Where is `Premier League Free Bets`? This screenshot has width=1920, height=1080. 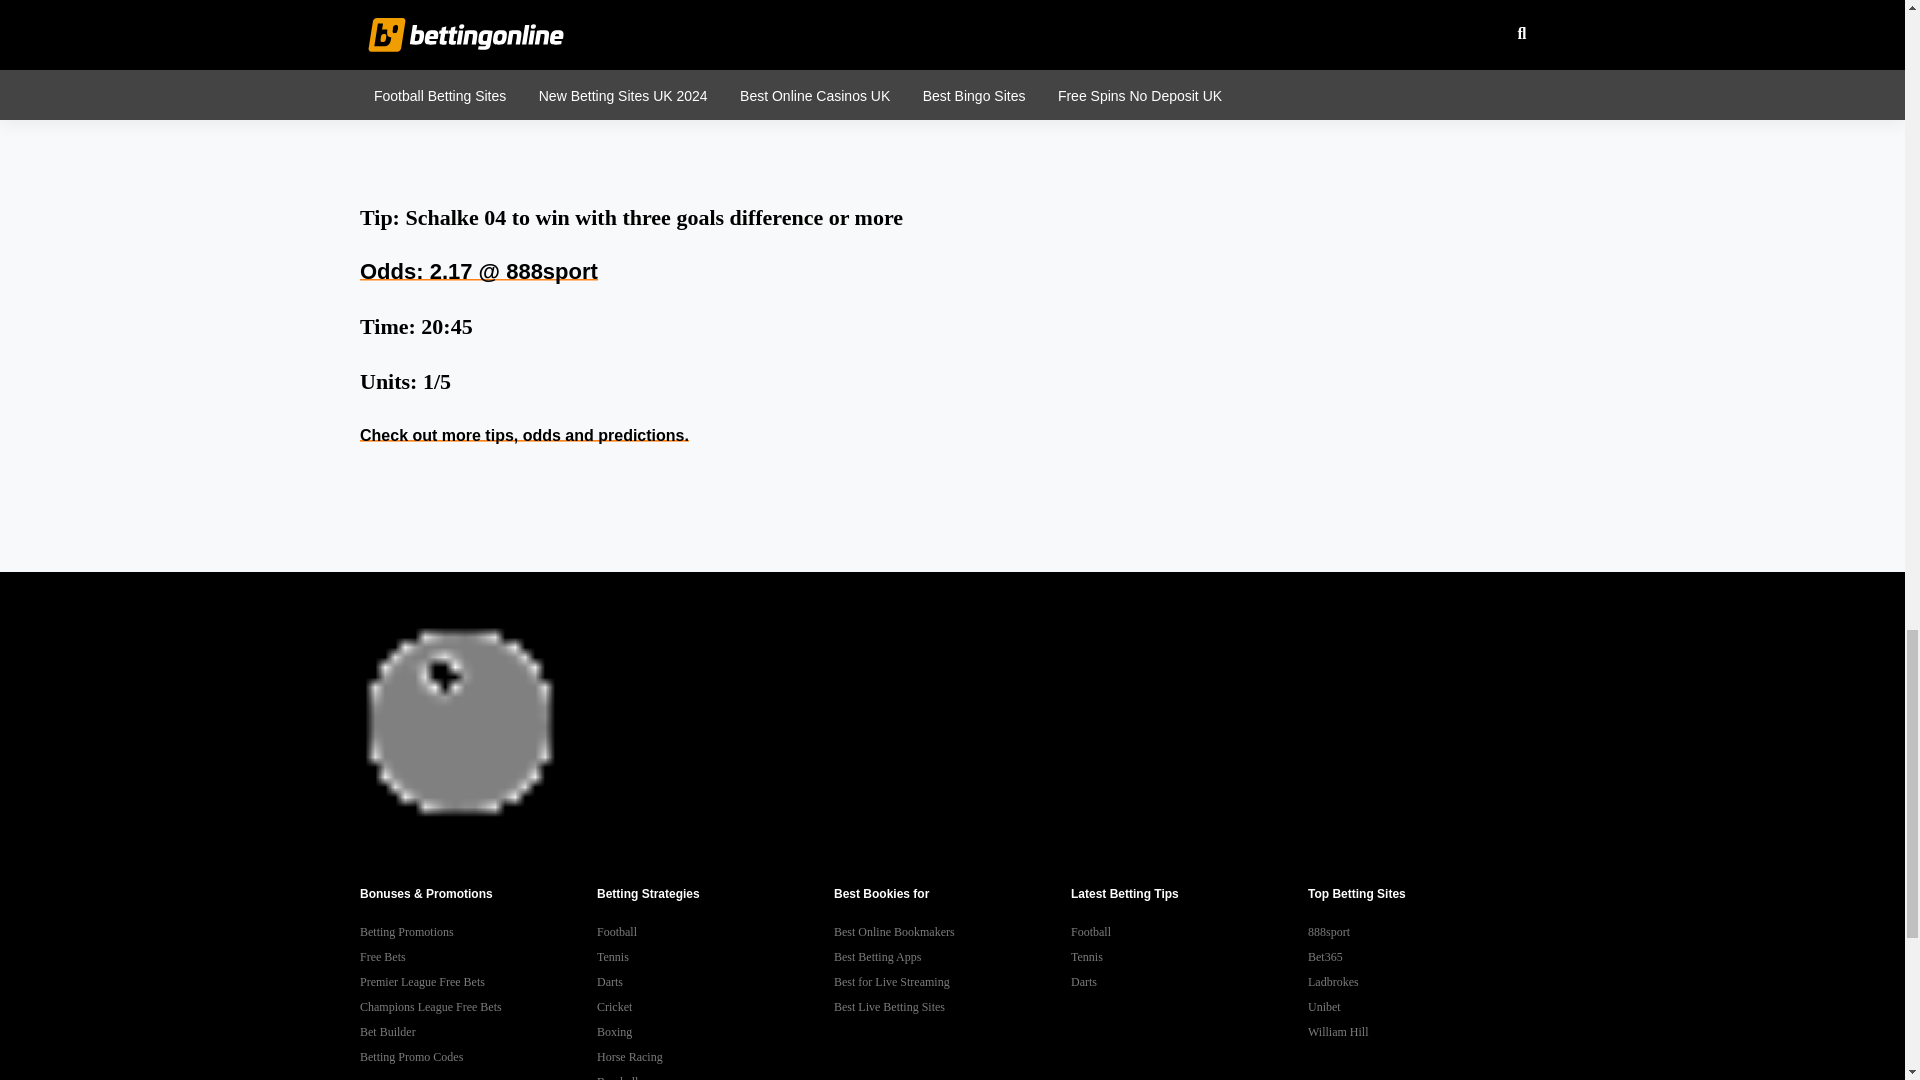 Premier League Free Bets is located at coordinates (478, 982).